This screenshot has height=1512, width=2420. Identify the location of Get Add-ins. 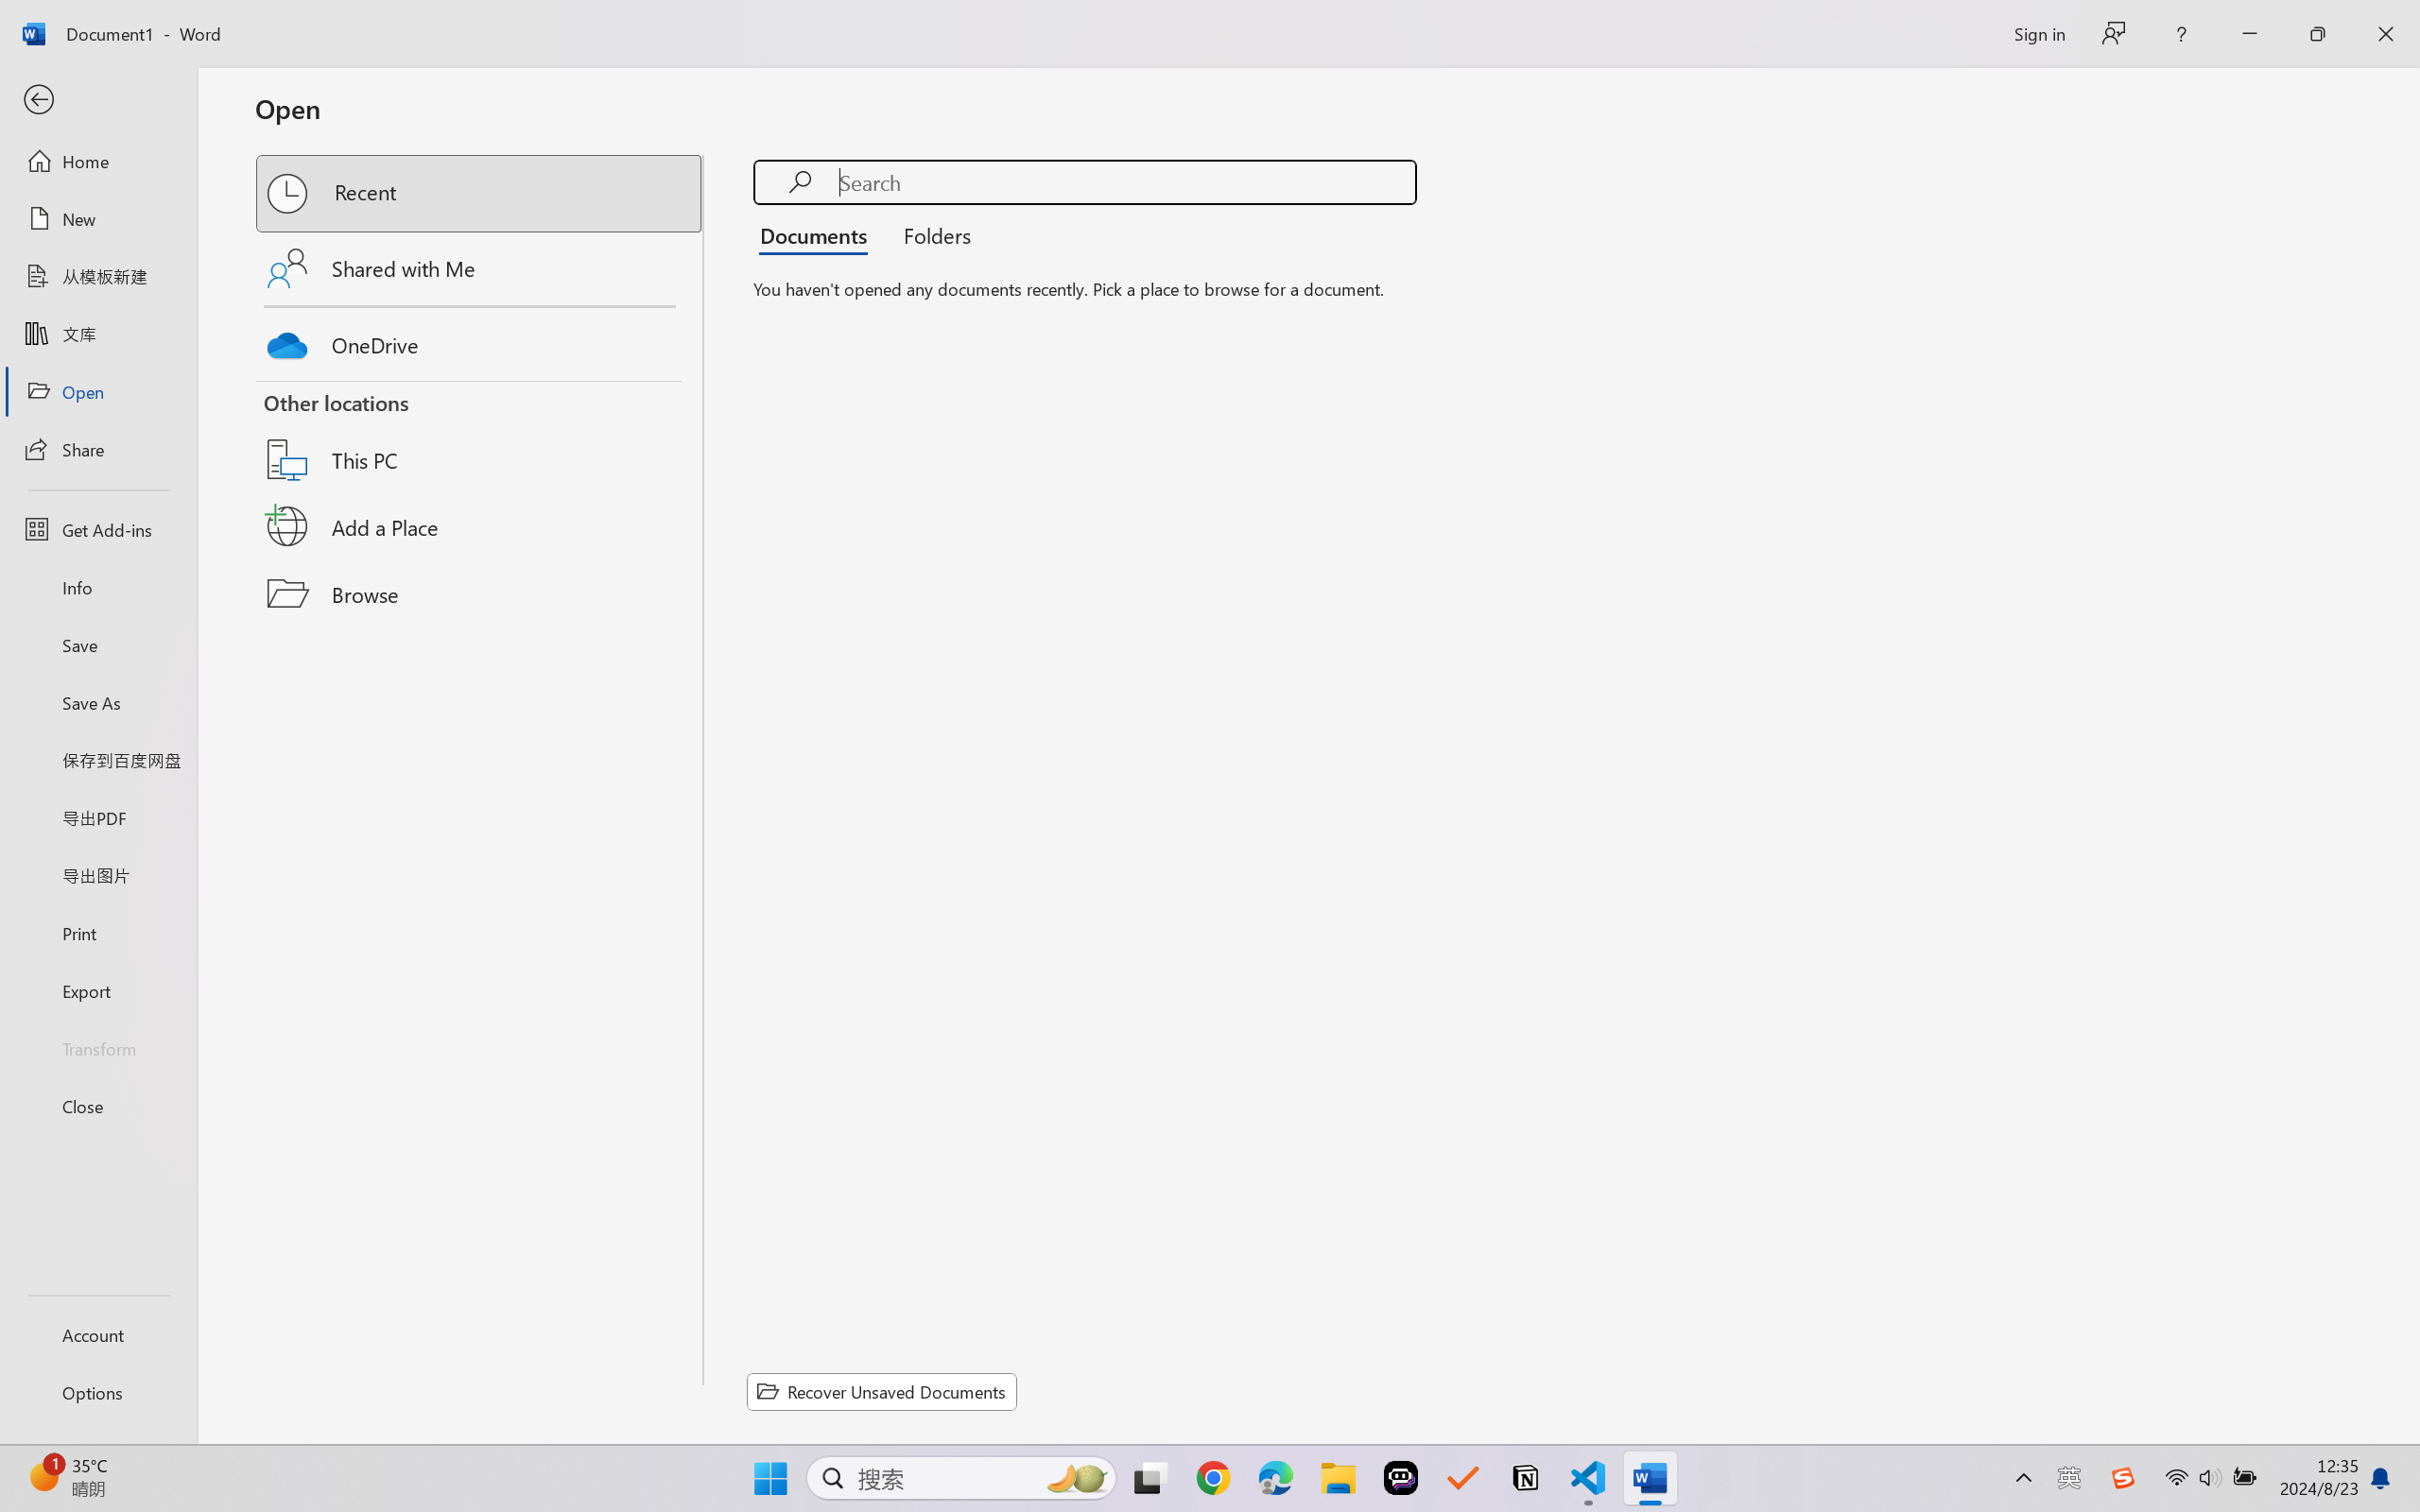
(98, 529).